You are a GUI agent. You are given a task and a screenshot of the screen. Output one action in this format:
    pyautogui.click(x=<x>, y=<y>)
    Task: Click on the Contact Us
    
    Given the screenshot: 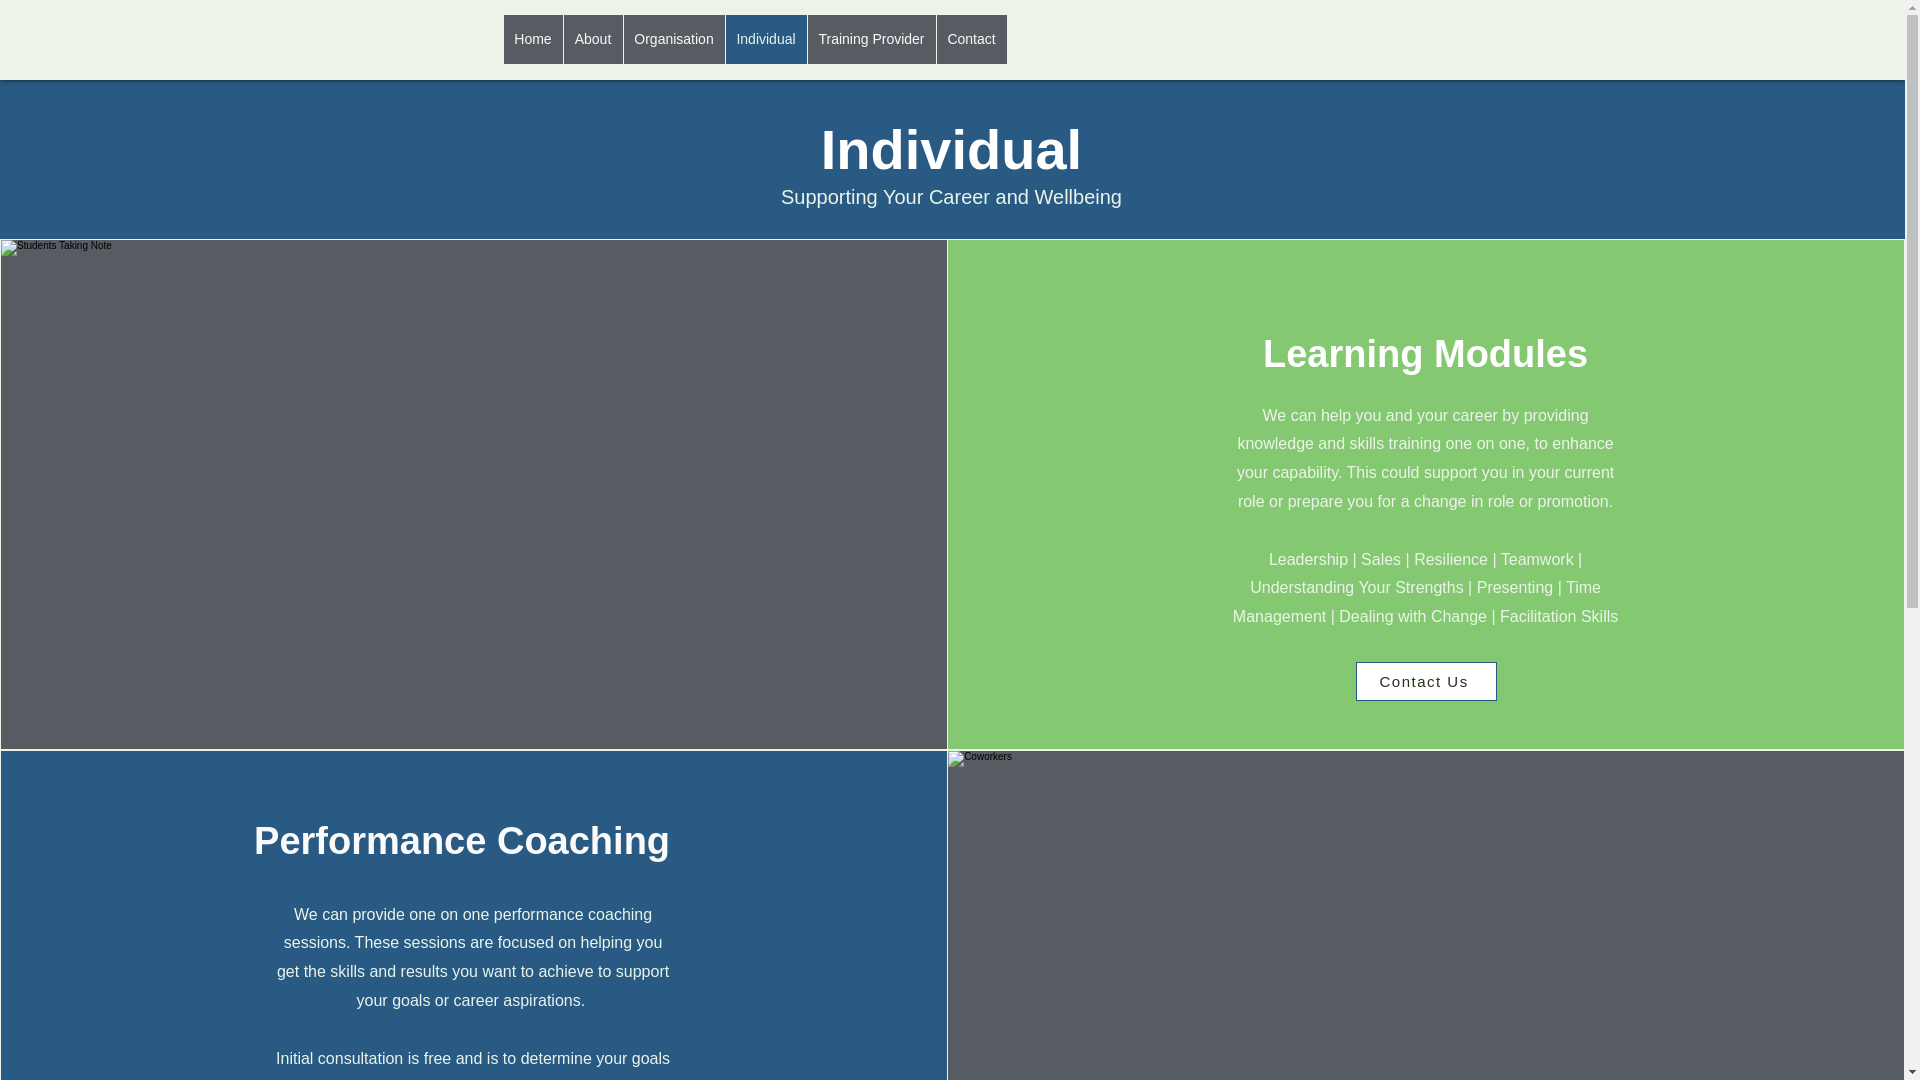 What is the action you would take?
    pyautogui.click(x=1426, y=681)
    